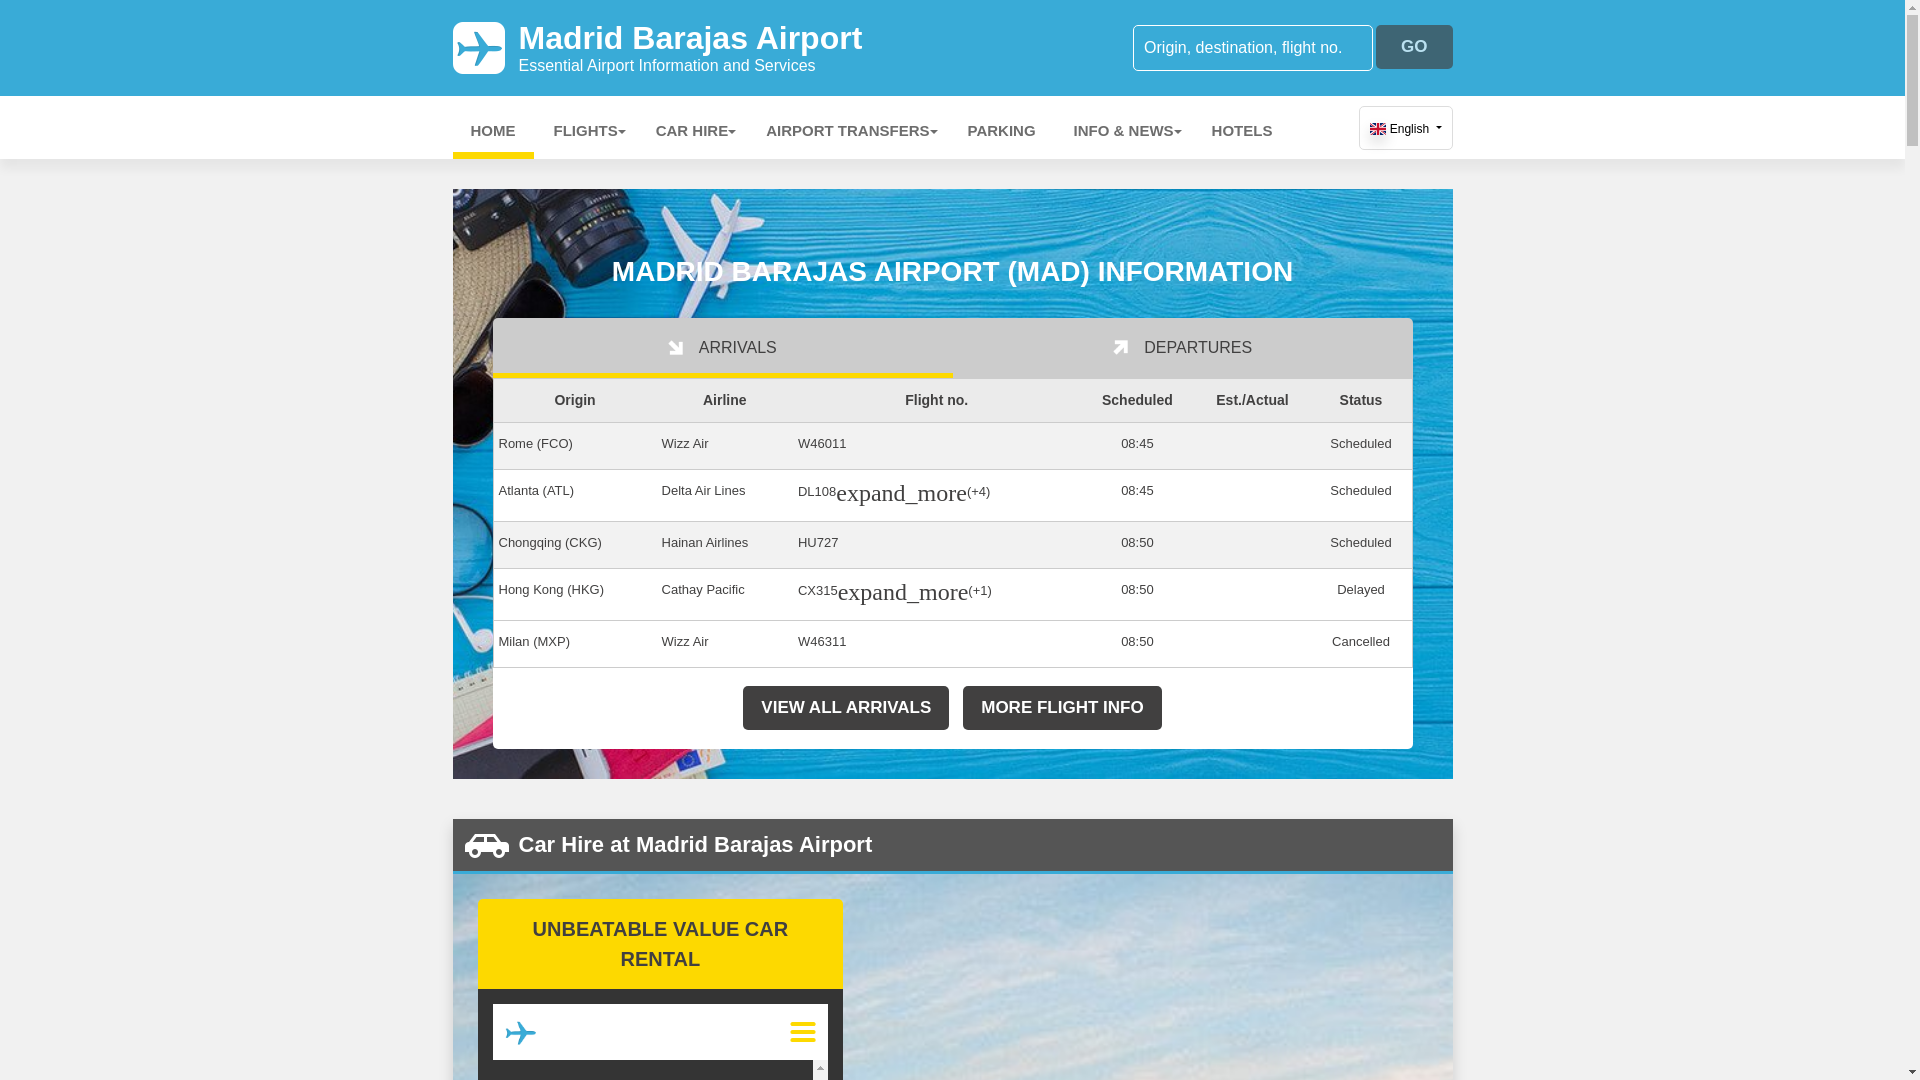 This screenshot has width=1920, height=1080. What do you see at coordinates (847, 130) in the screenshot?
I see `AIRPORT TRANSFERS` at bounding box center [847, 130].